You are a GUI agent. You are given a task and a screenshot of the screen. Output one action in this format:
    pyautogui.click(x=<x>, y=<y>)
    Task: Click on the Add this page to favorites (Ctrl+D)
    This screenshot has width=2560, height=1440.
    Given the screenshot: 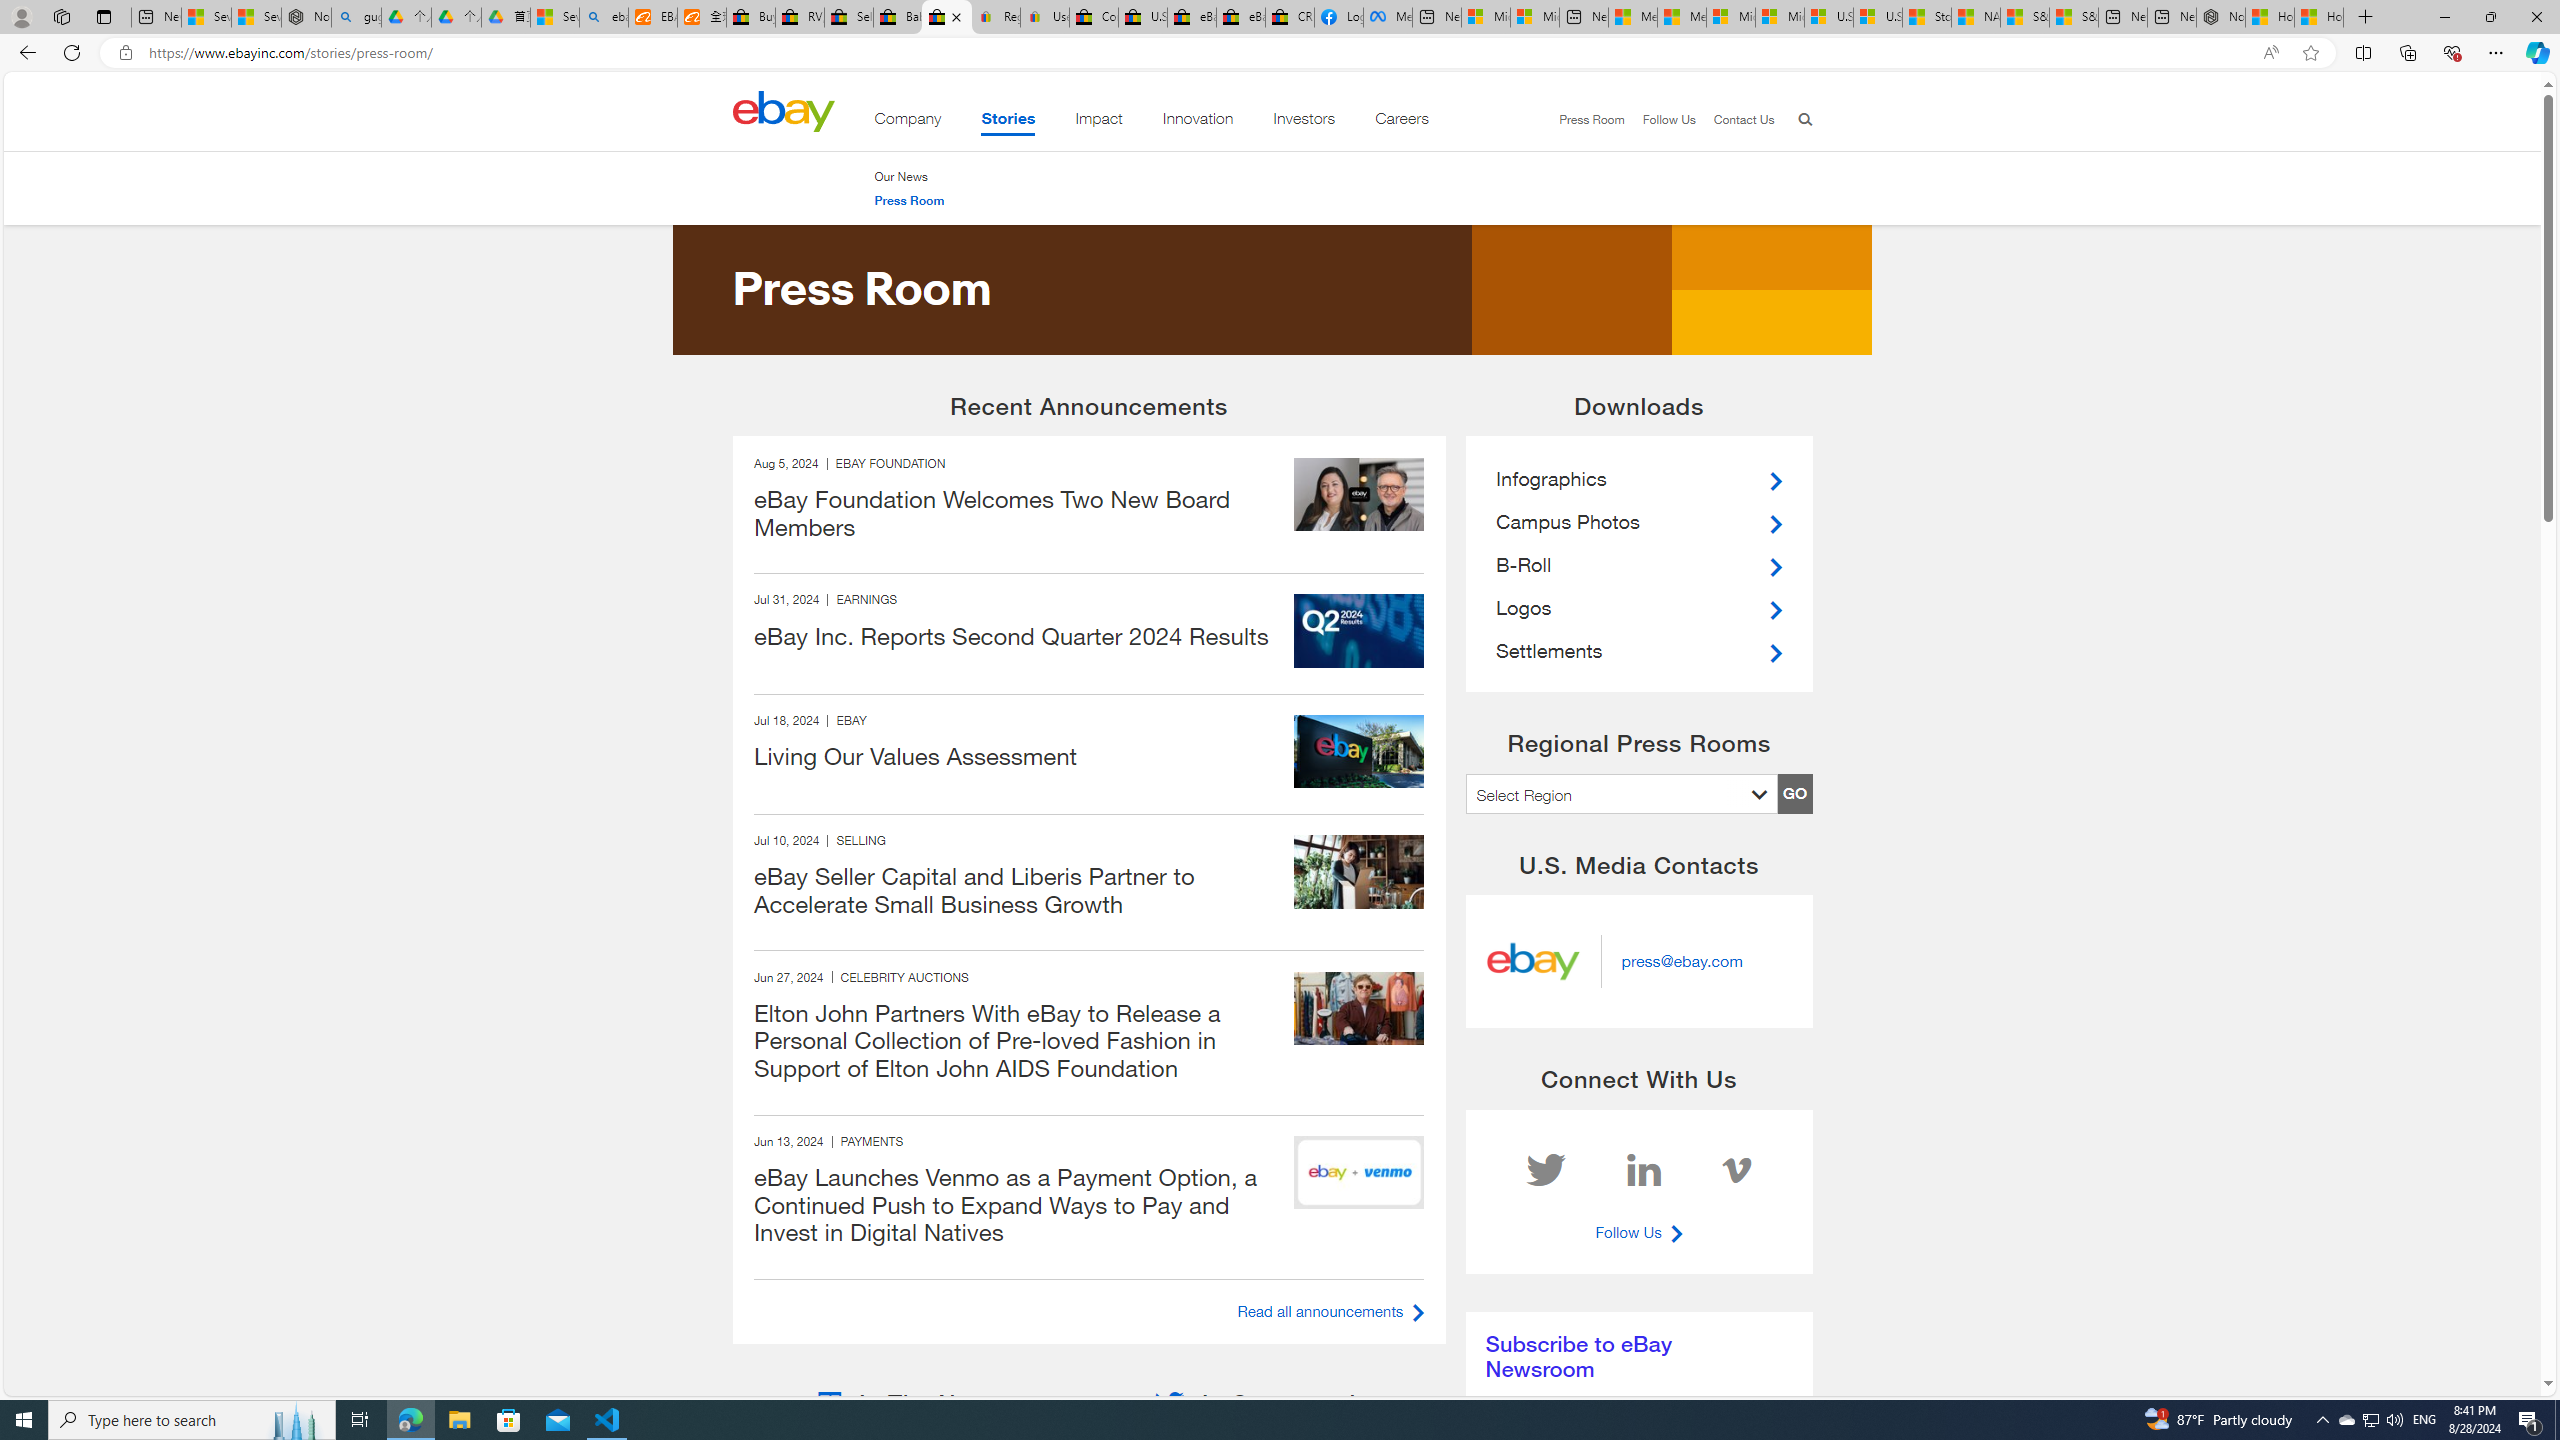 What is the action you would take?
    pyautogui.click(x=2312, y=53)
    